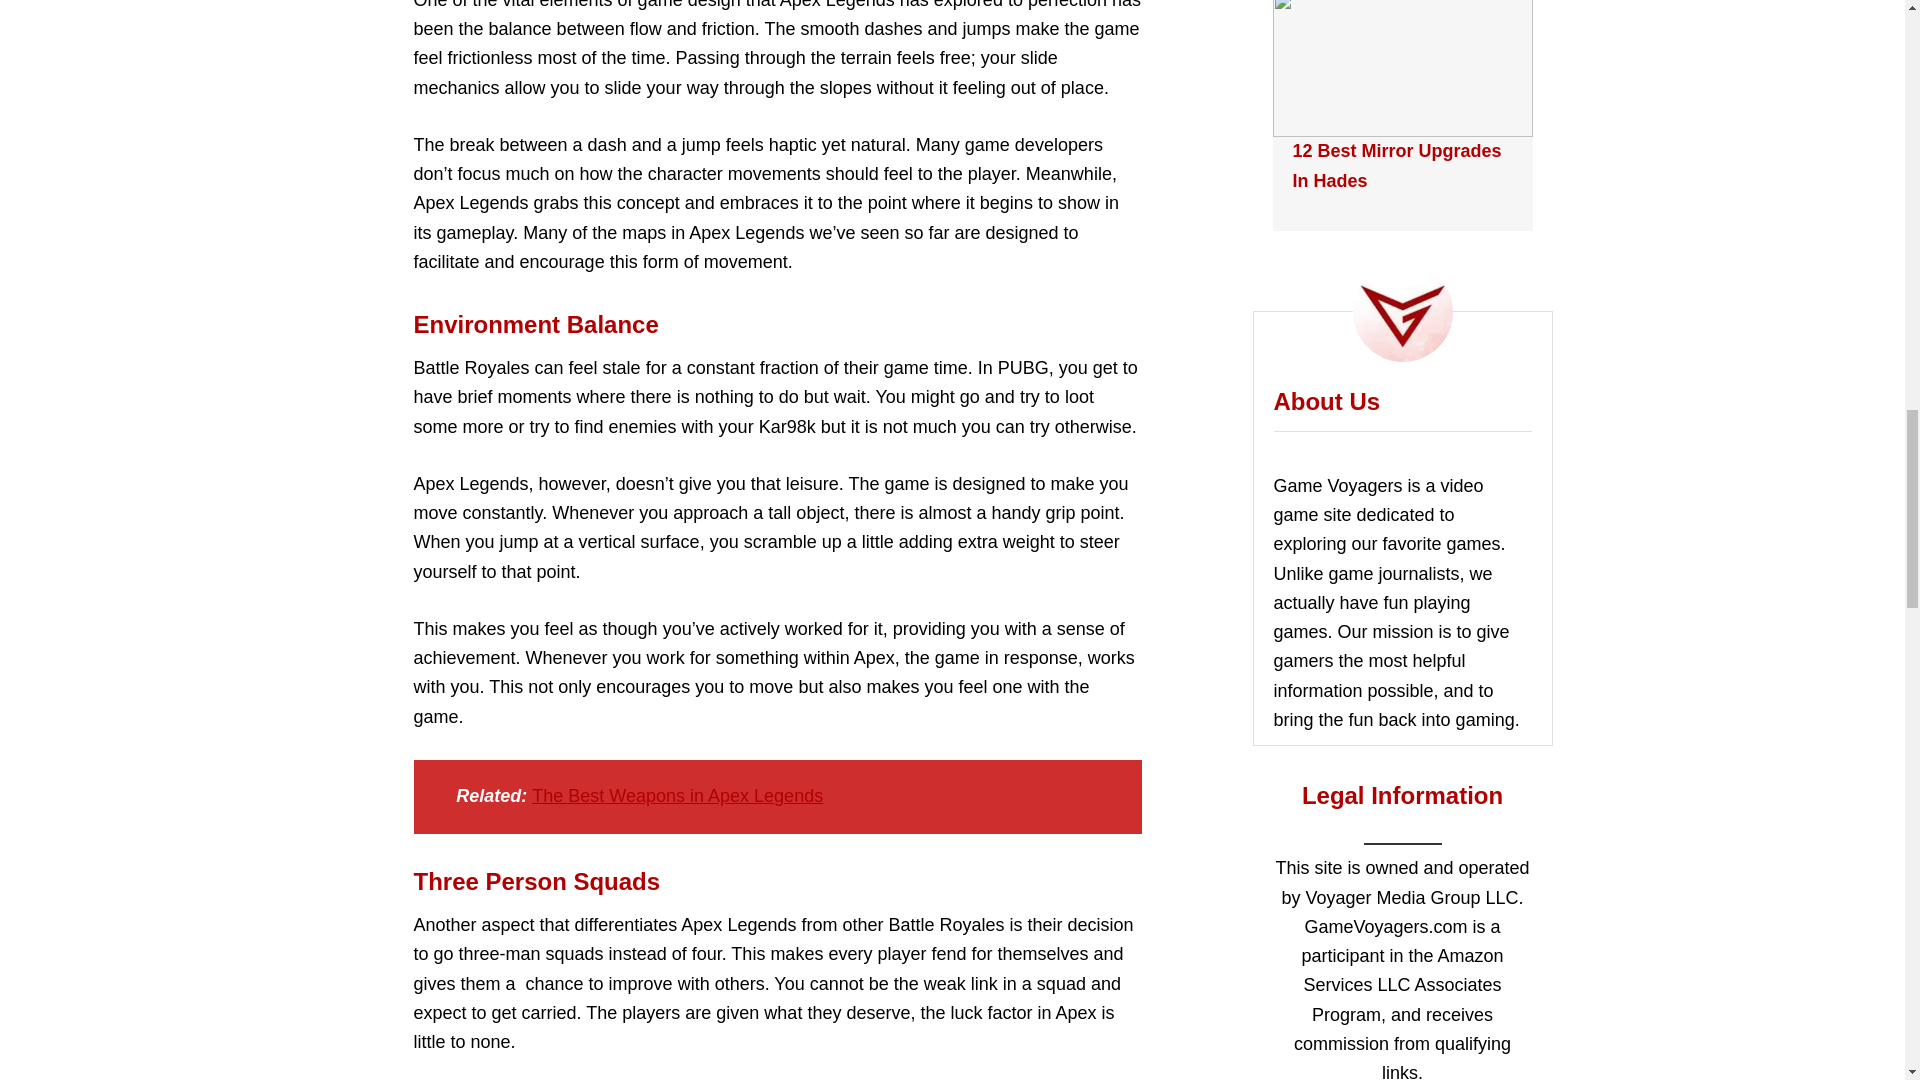  Describe the element at coordinates (1396, 166) in the screenshot. I see `12 Best Mirror Upgrades In Hades` at that location.